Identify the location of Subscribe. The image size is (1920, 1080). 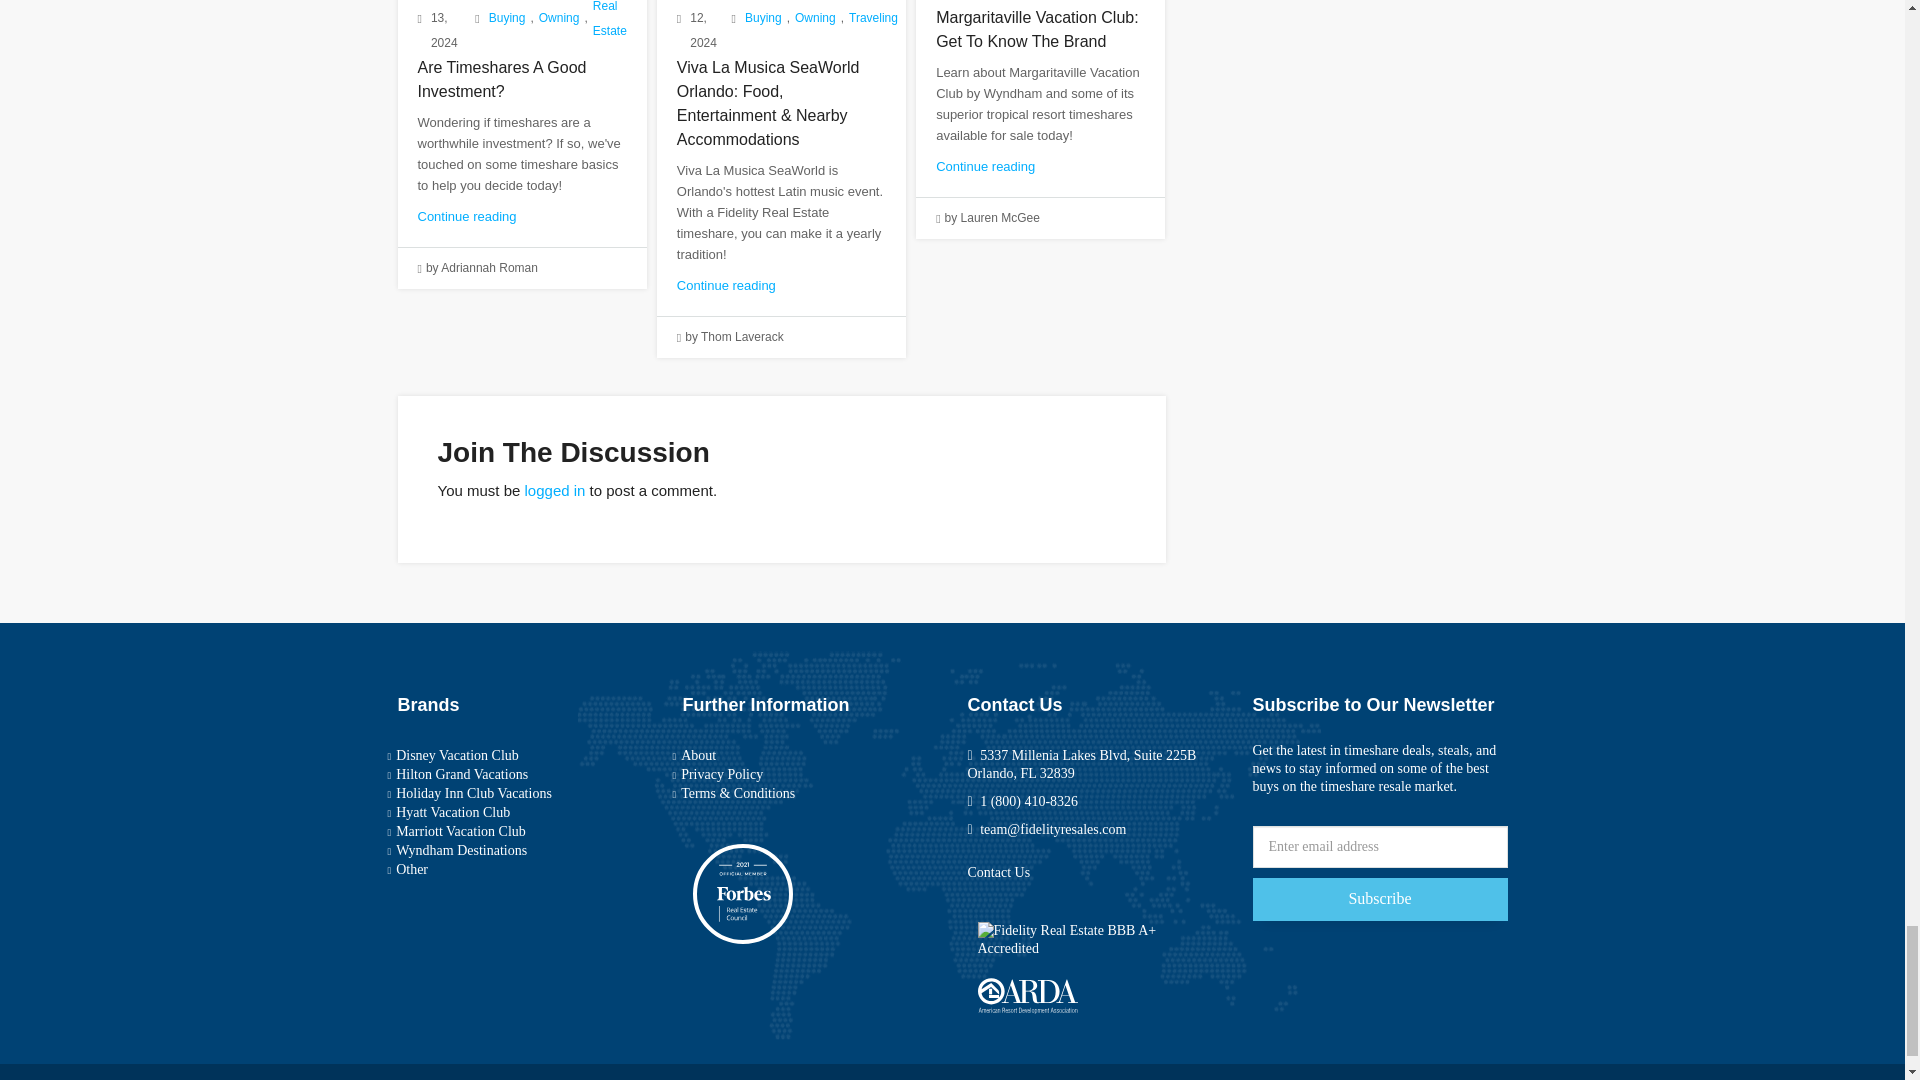
(1379, 900).